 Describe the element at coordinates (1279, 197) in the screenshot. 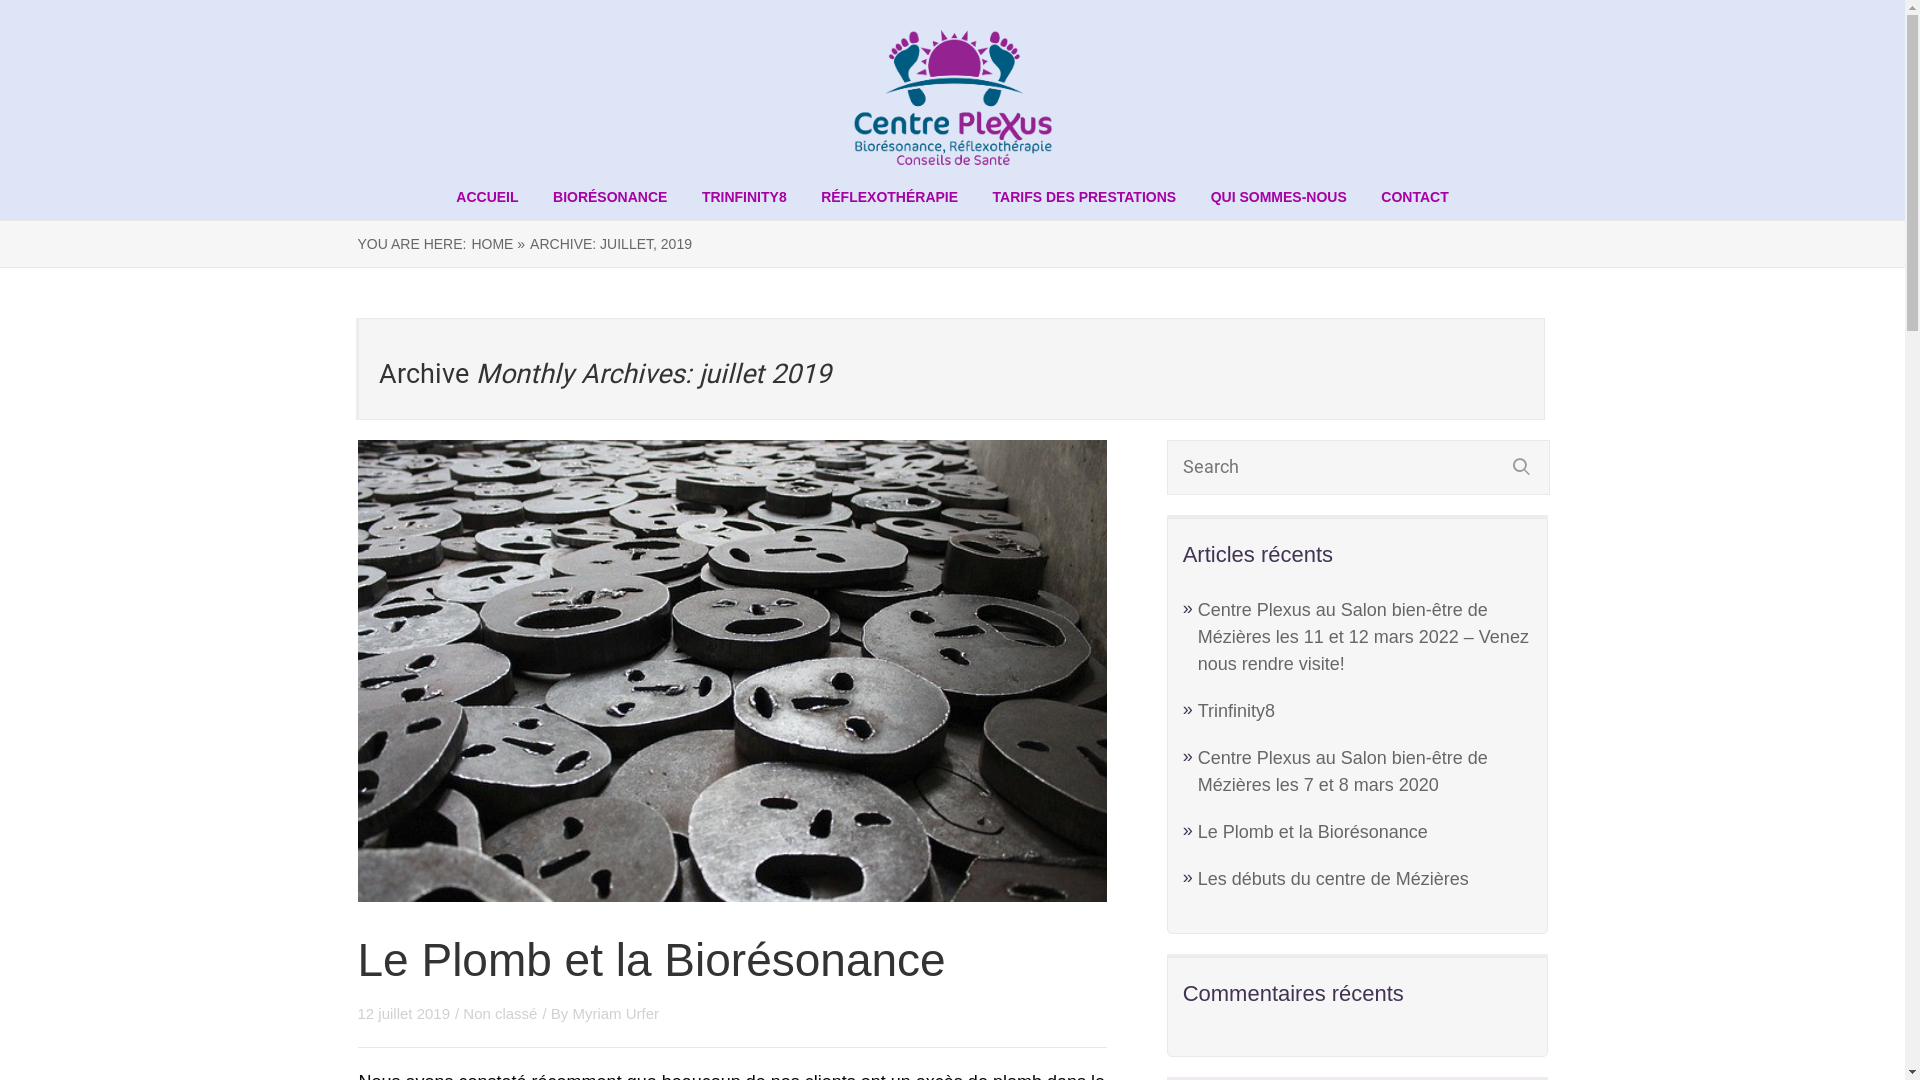

I see `QUI SOMMES-NOUS` at that location.